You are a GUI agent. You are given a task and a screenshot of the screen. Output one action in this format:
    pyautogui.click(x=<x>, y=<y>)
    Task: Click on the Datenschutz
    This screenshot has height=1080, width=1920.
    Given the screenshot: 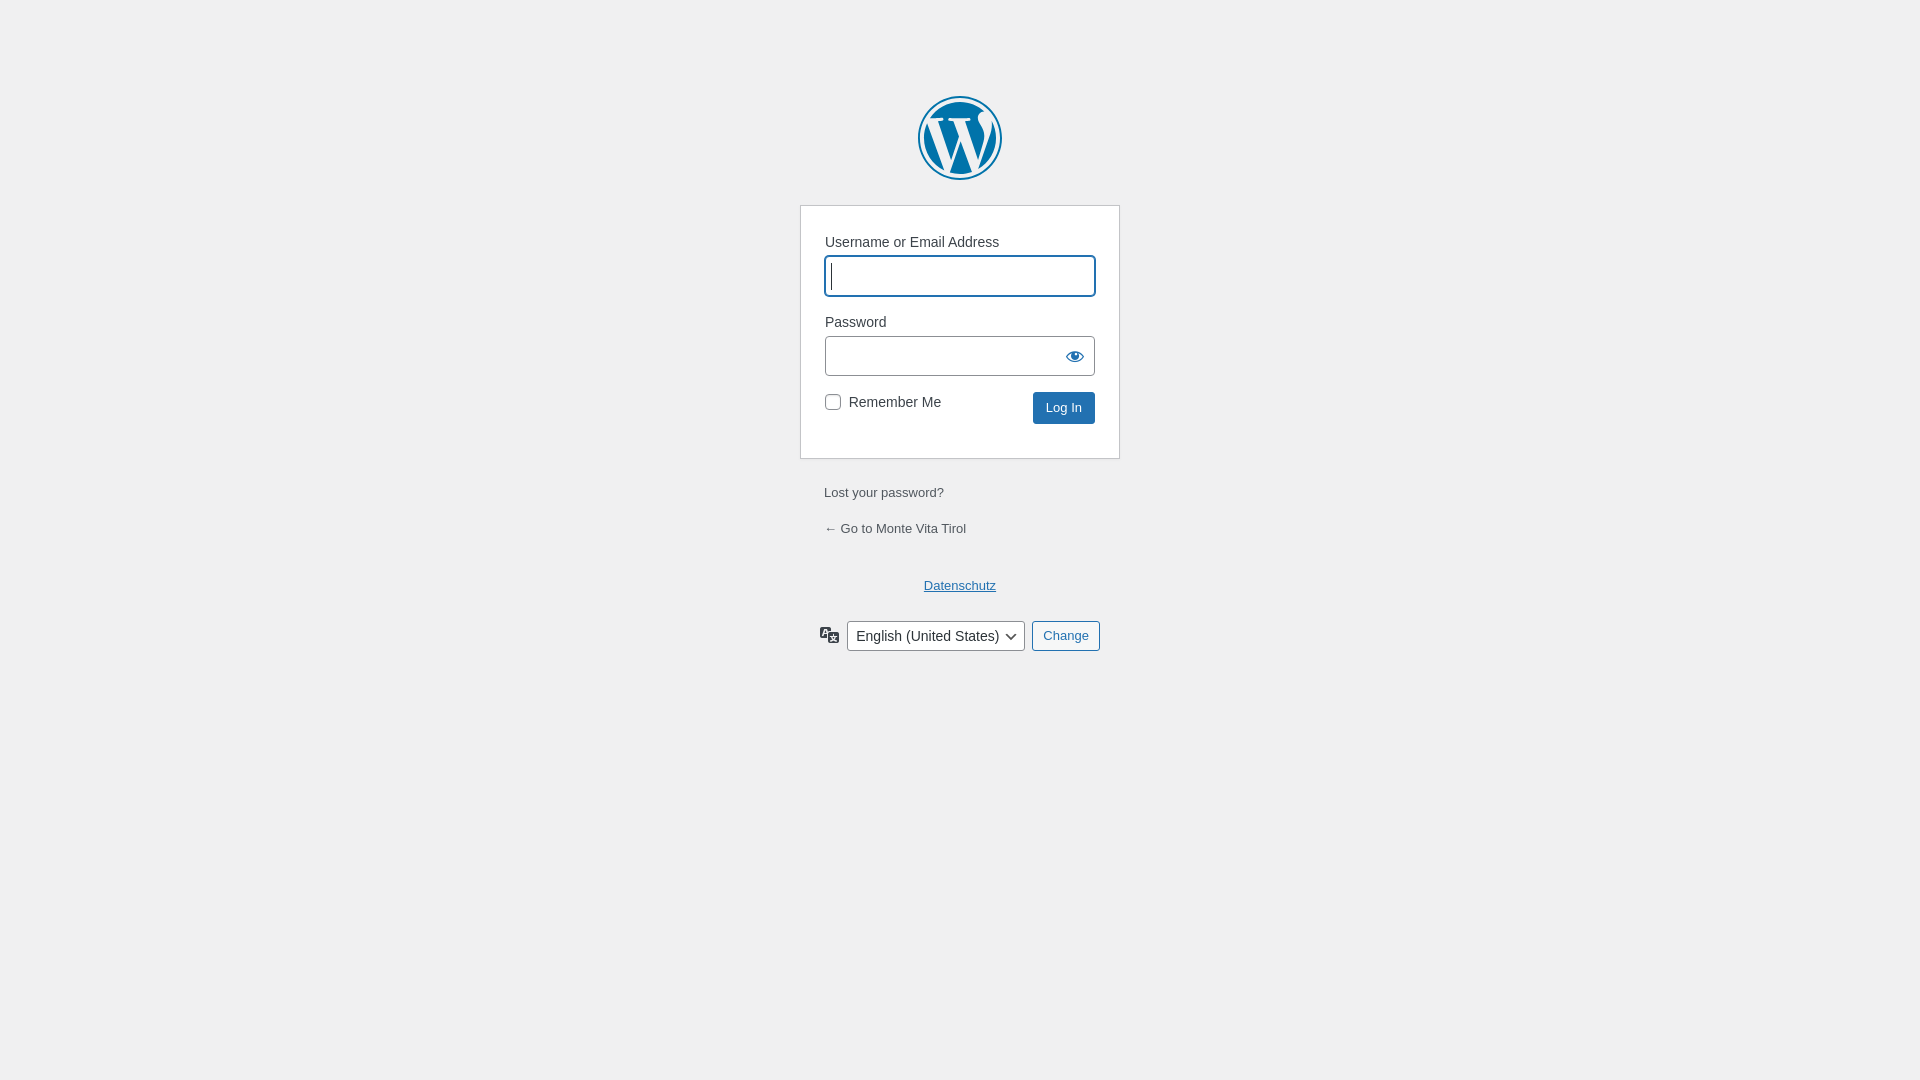 What is the action you would take?
    pyautogui.click(x=960, y=586)
    